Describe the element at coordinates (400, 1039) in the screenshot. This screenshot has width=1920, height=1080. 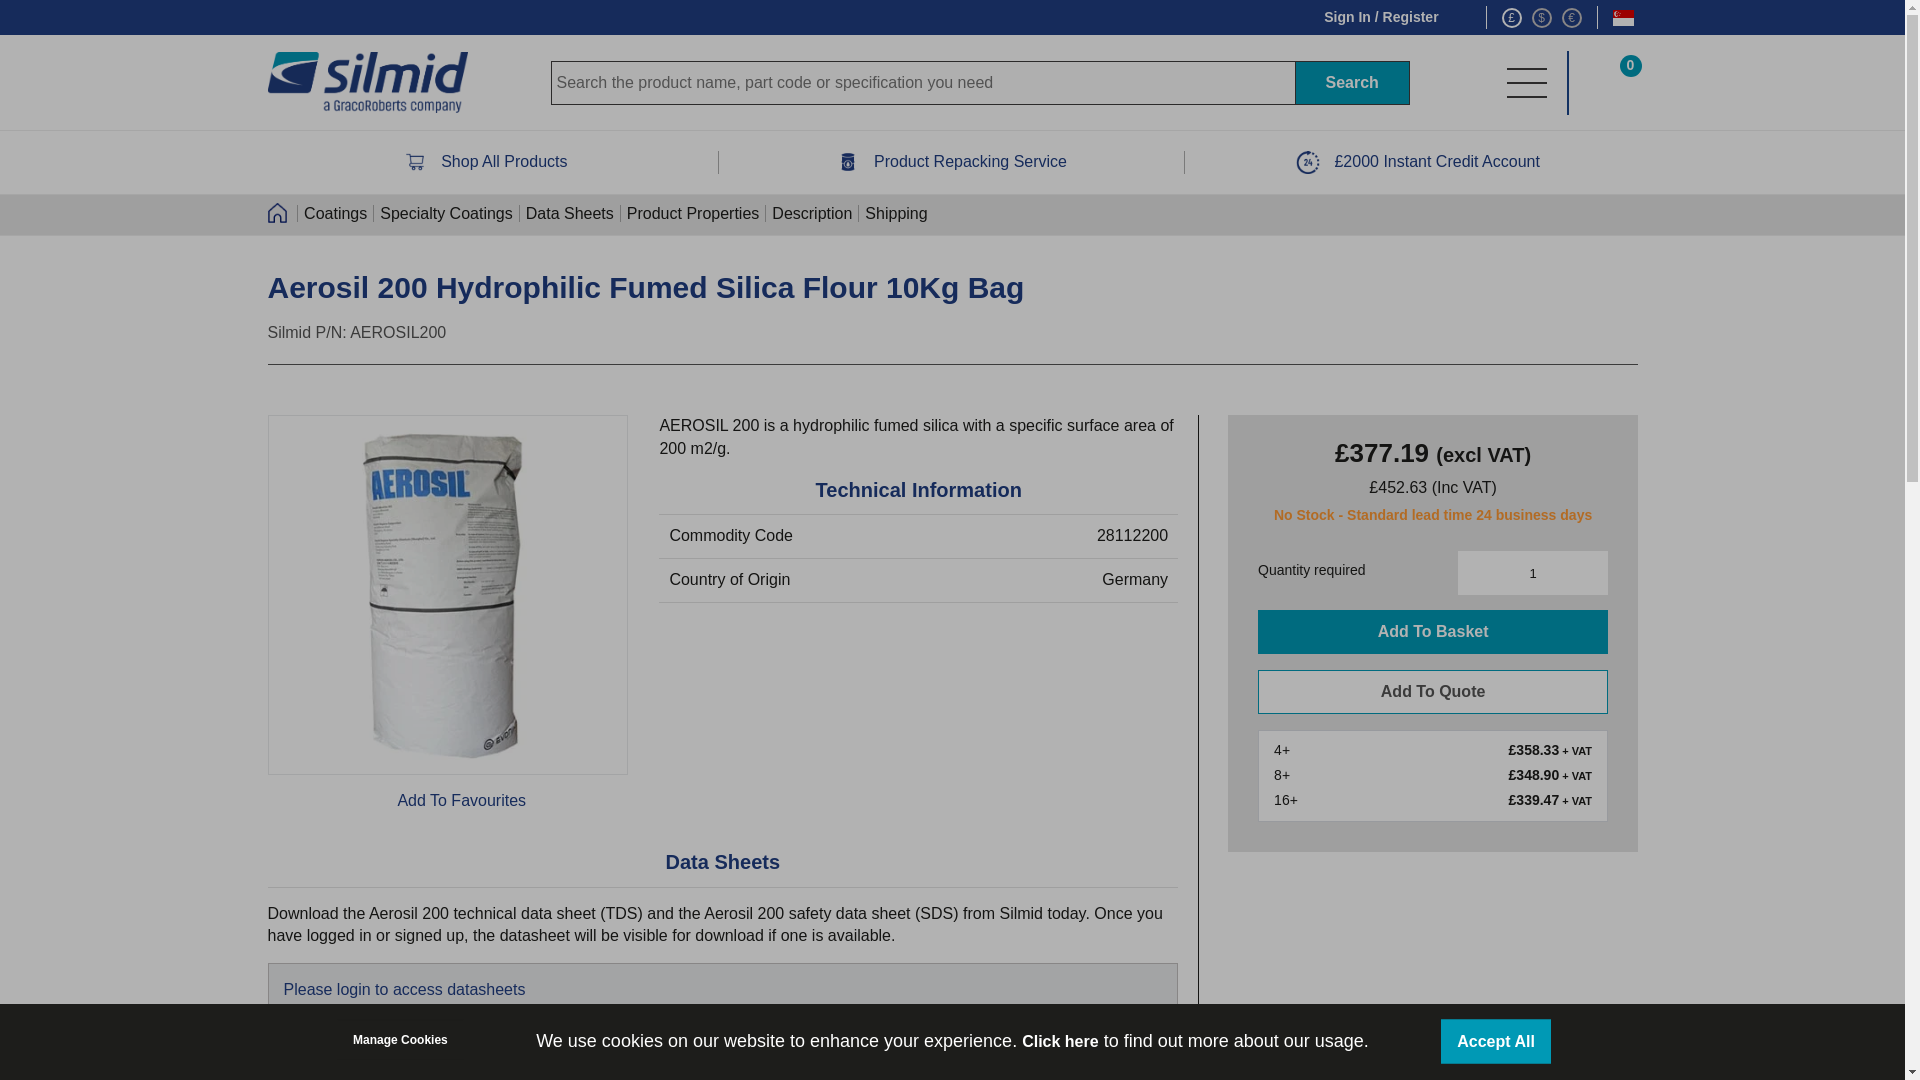
I see `Manage Cookies` at that location.